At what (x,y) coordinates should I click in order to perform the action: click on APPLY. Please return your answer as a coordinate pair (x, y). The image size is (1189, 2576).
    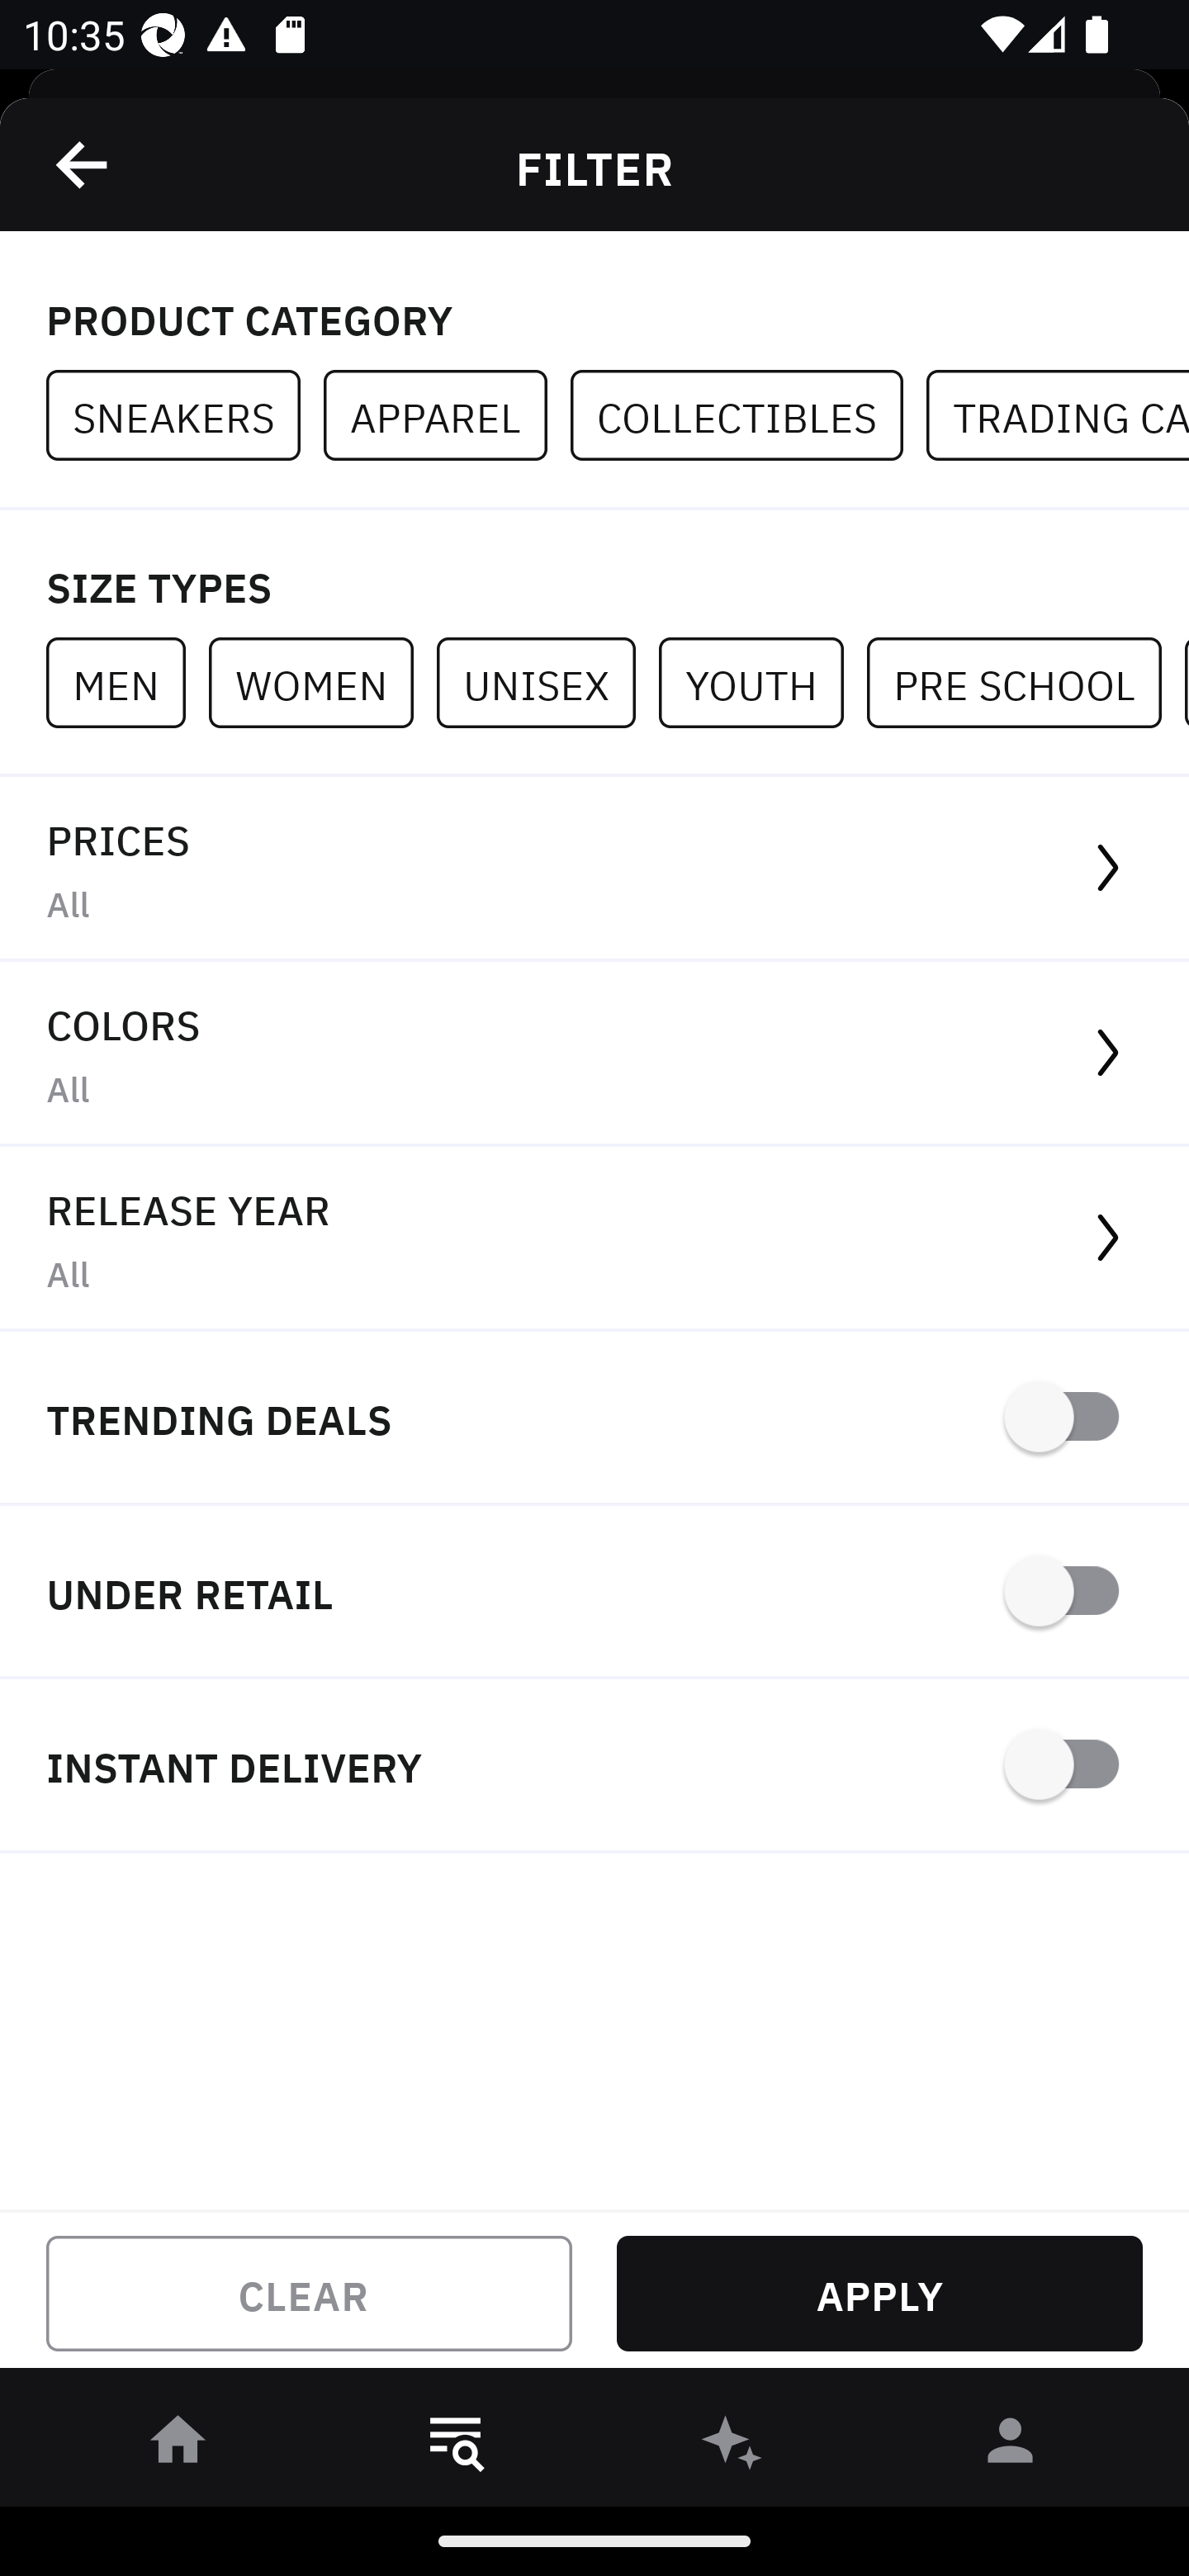
    Looking at the image, I should click on (879, 2294).